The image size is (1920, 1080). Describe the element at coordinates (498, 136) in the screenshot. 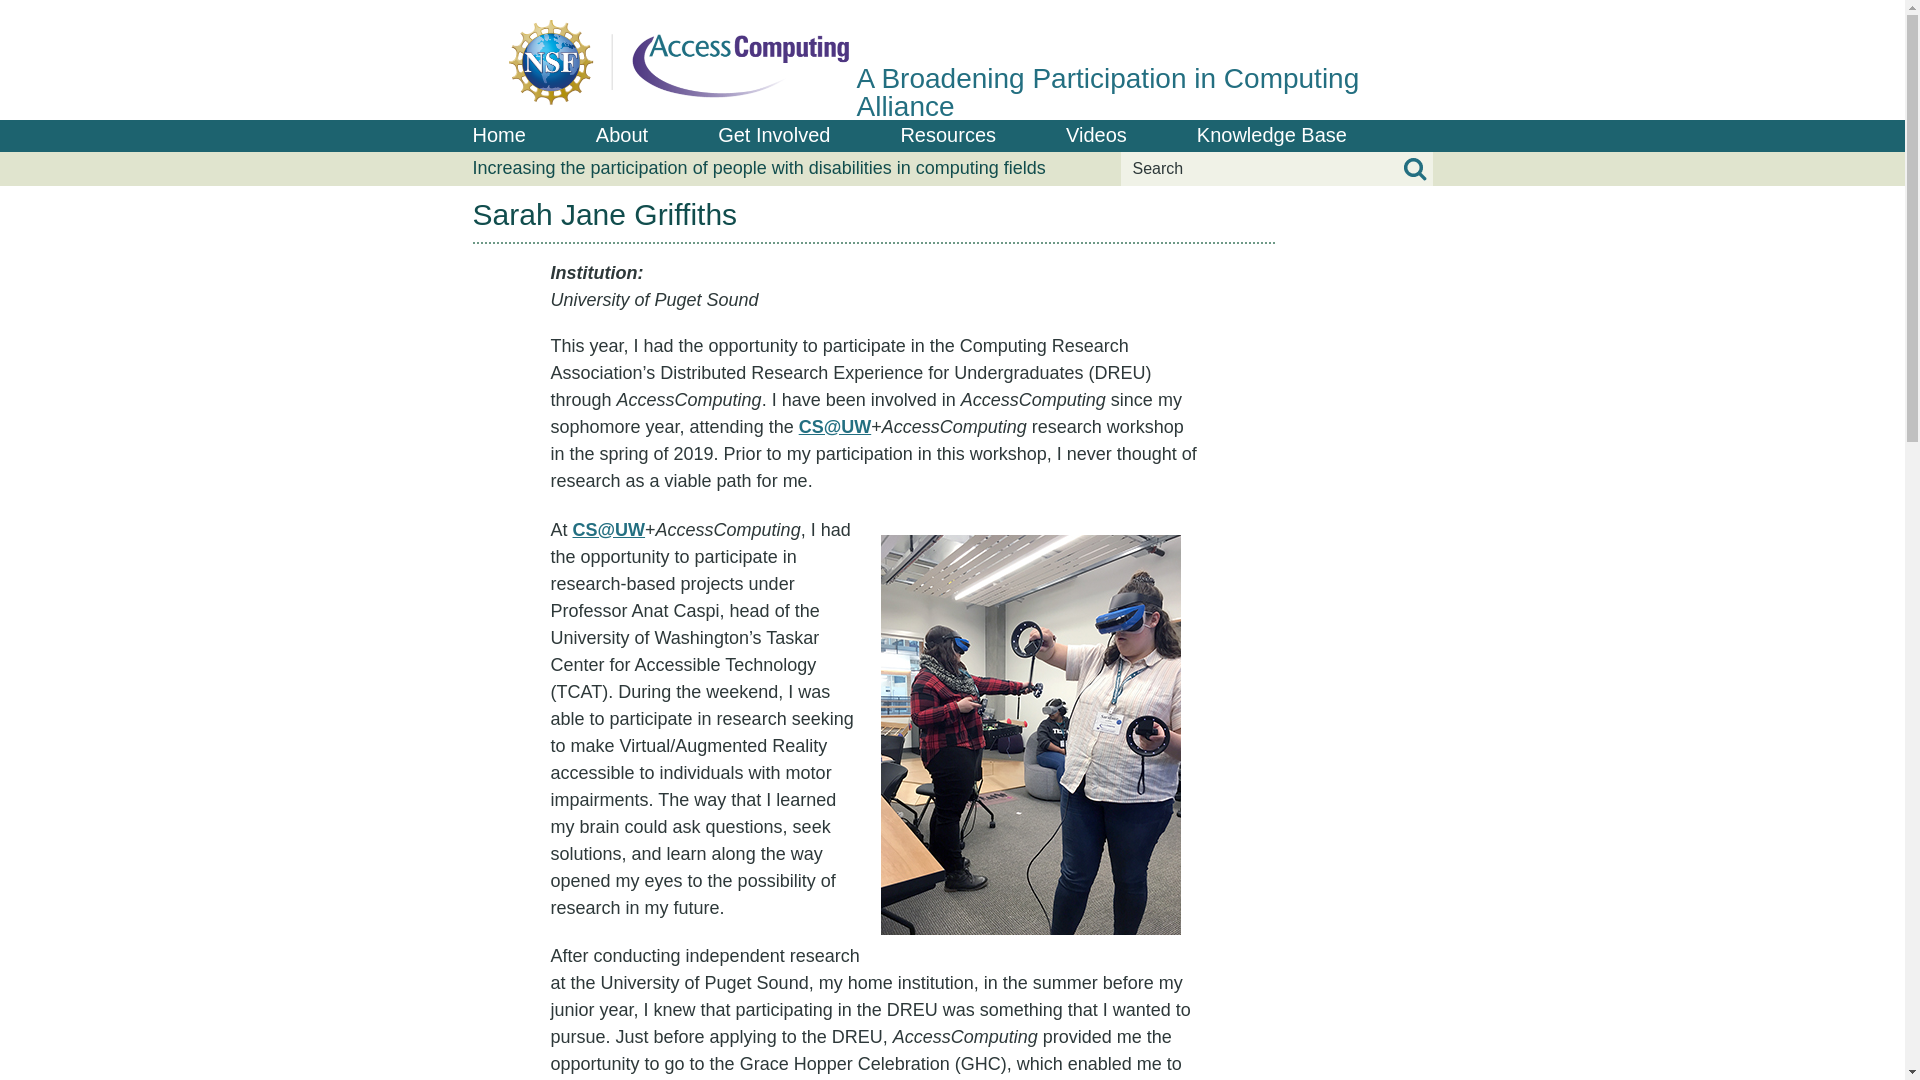

I see `Home` at that location.